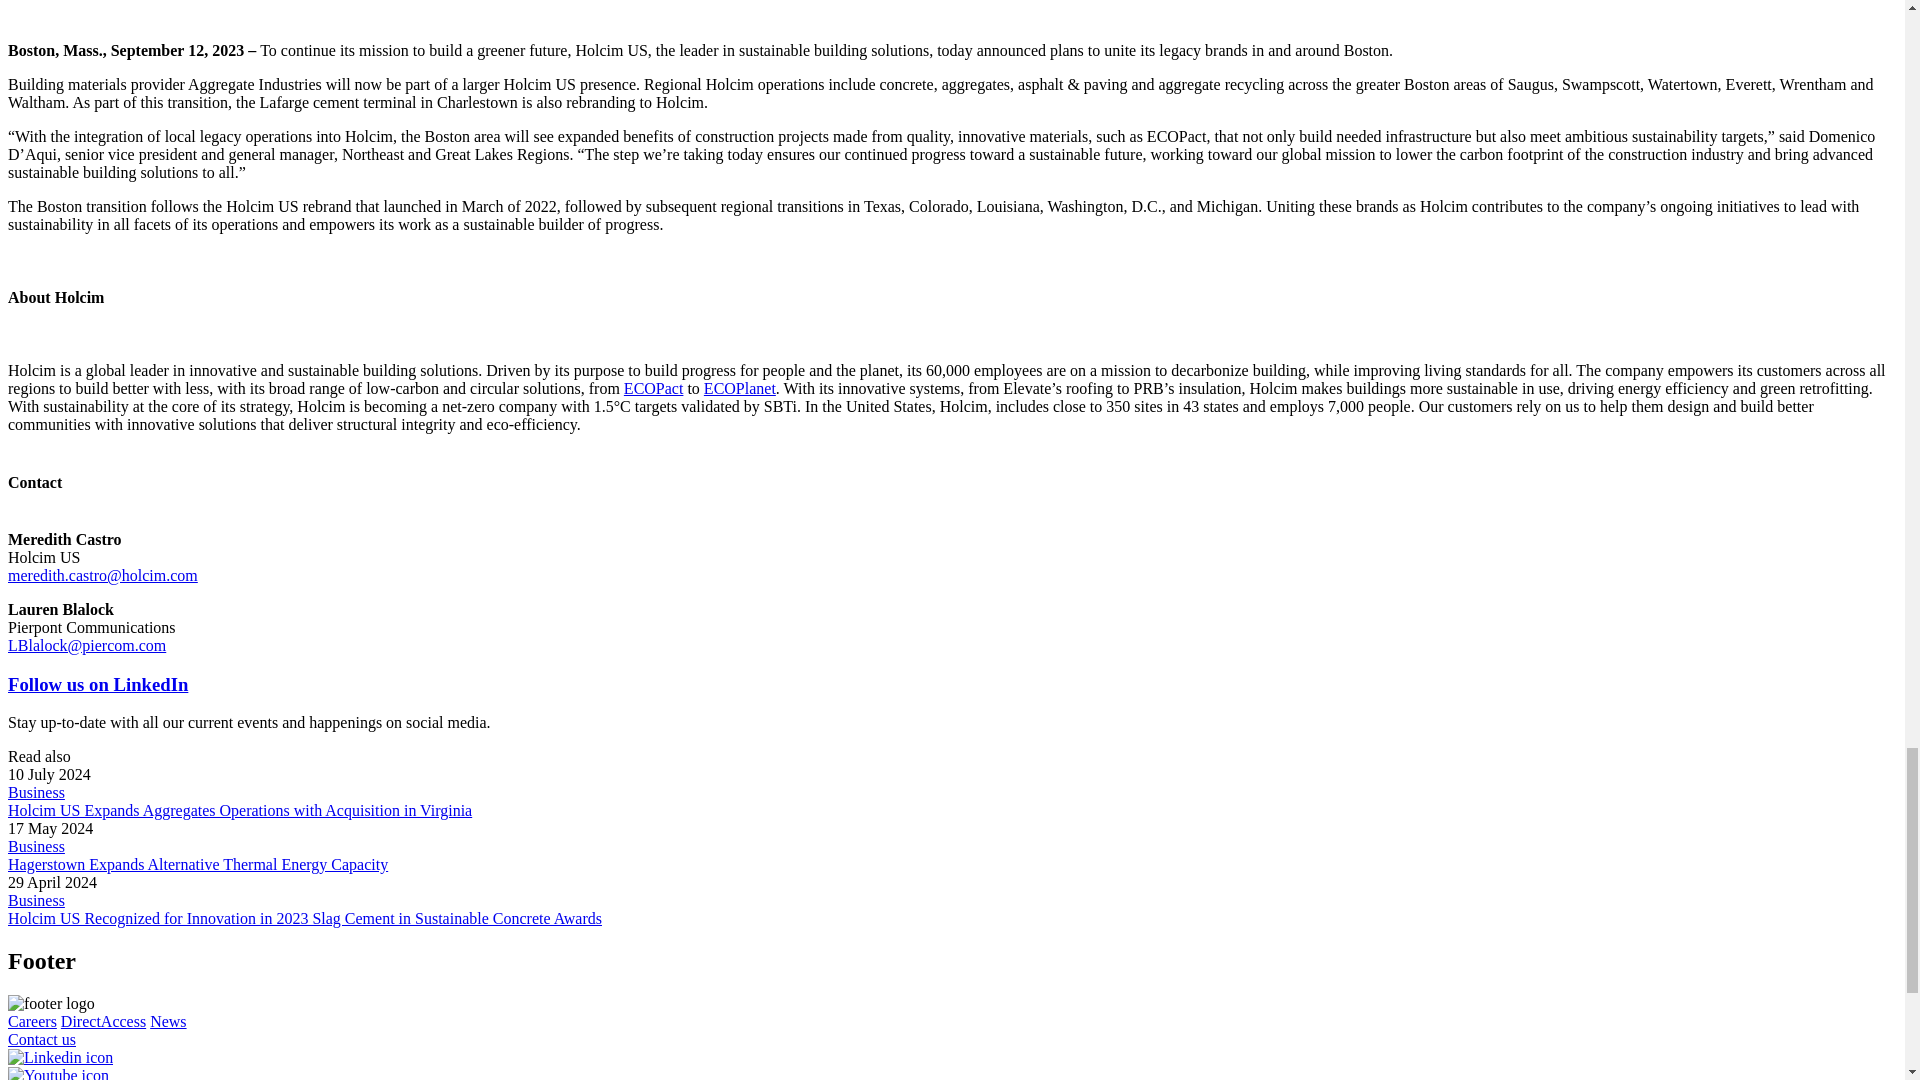 The width and height of the screenshot is (1920, 1080). What do you see at coordinates (740, 388) in the screenshot?
I see `ECOPlanet Cements Archive` at bounding box center [740, 388].